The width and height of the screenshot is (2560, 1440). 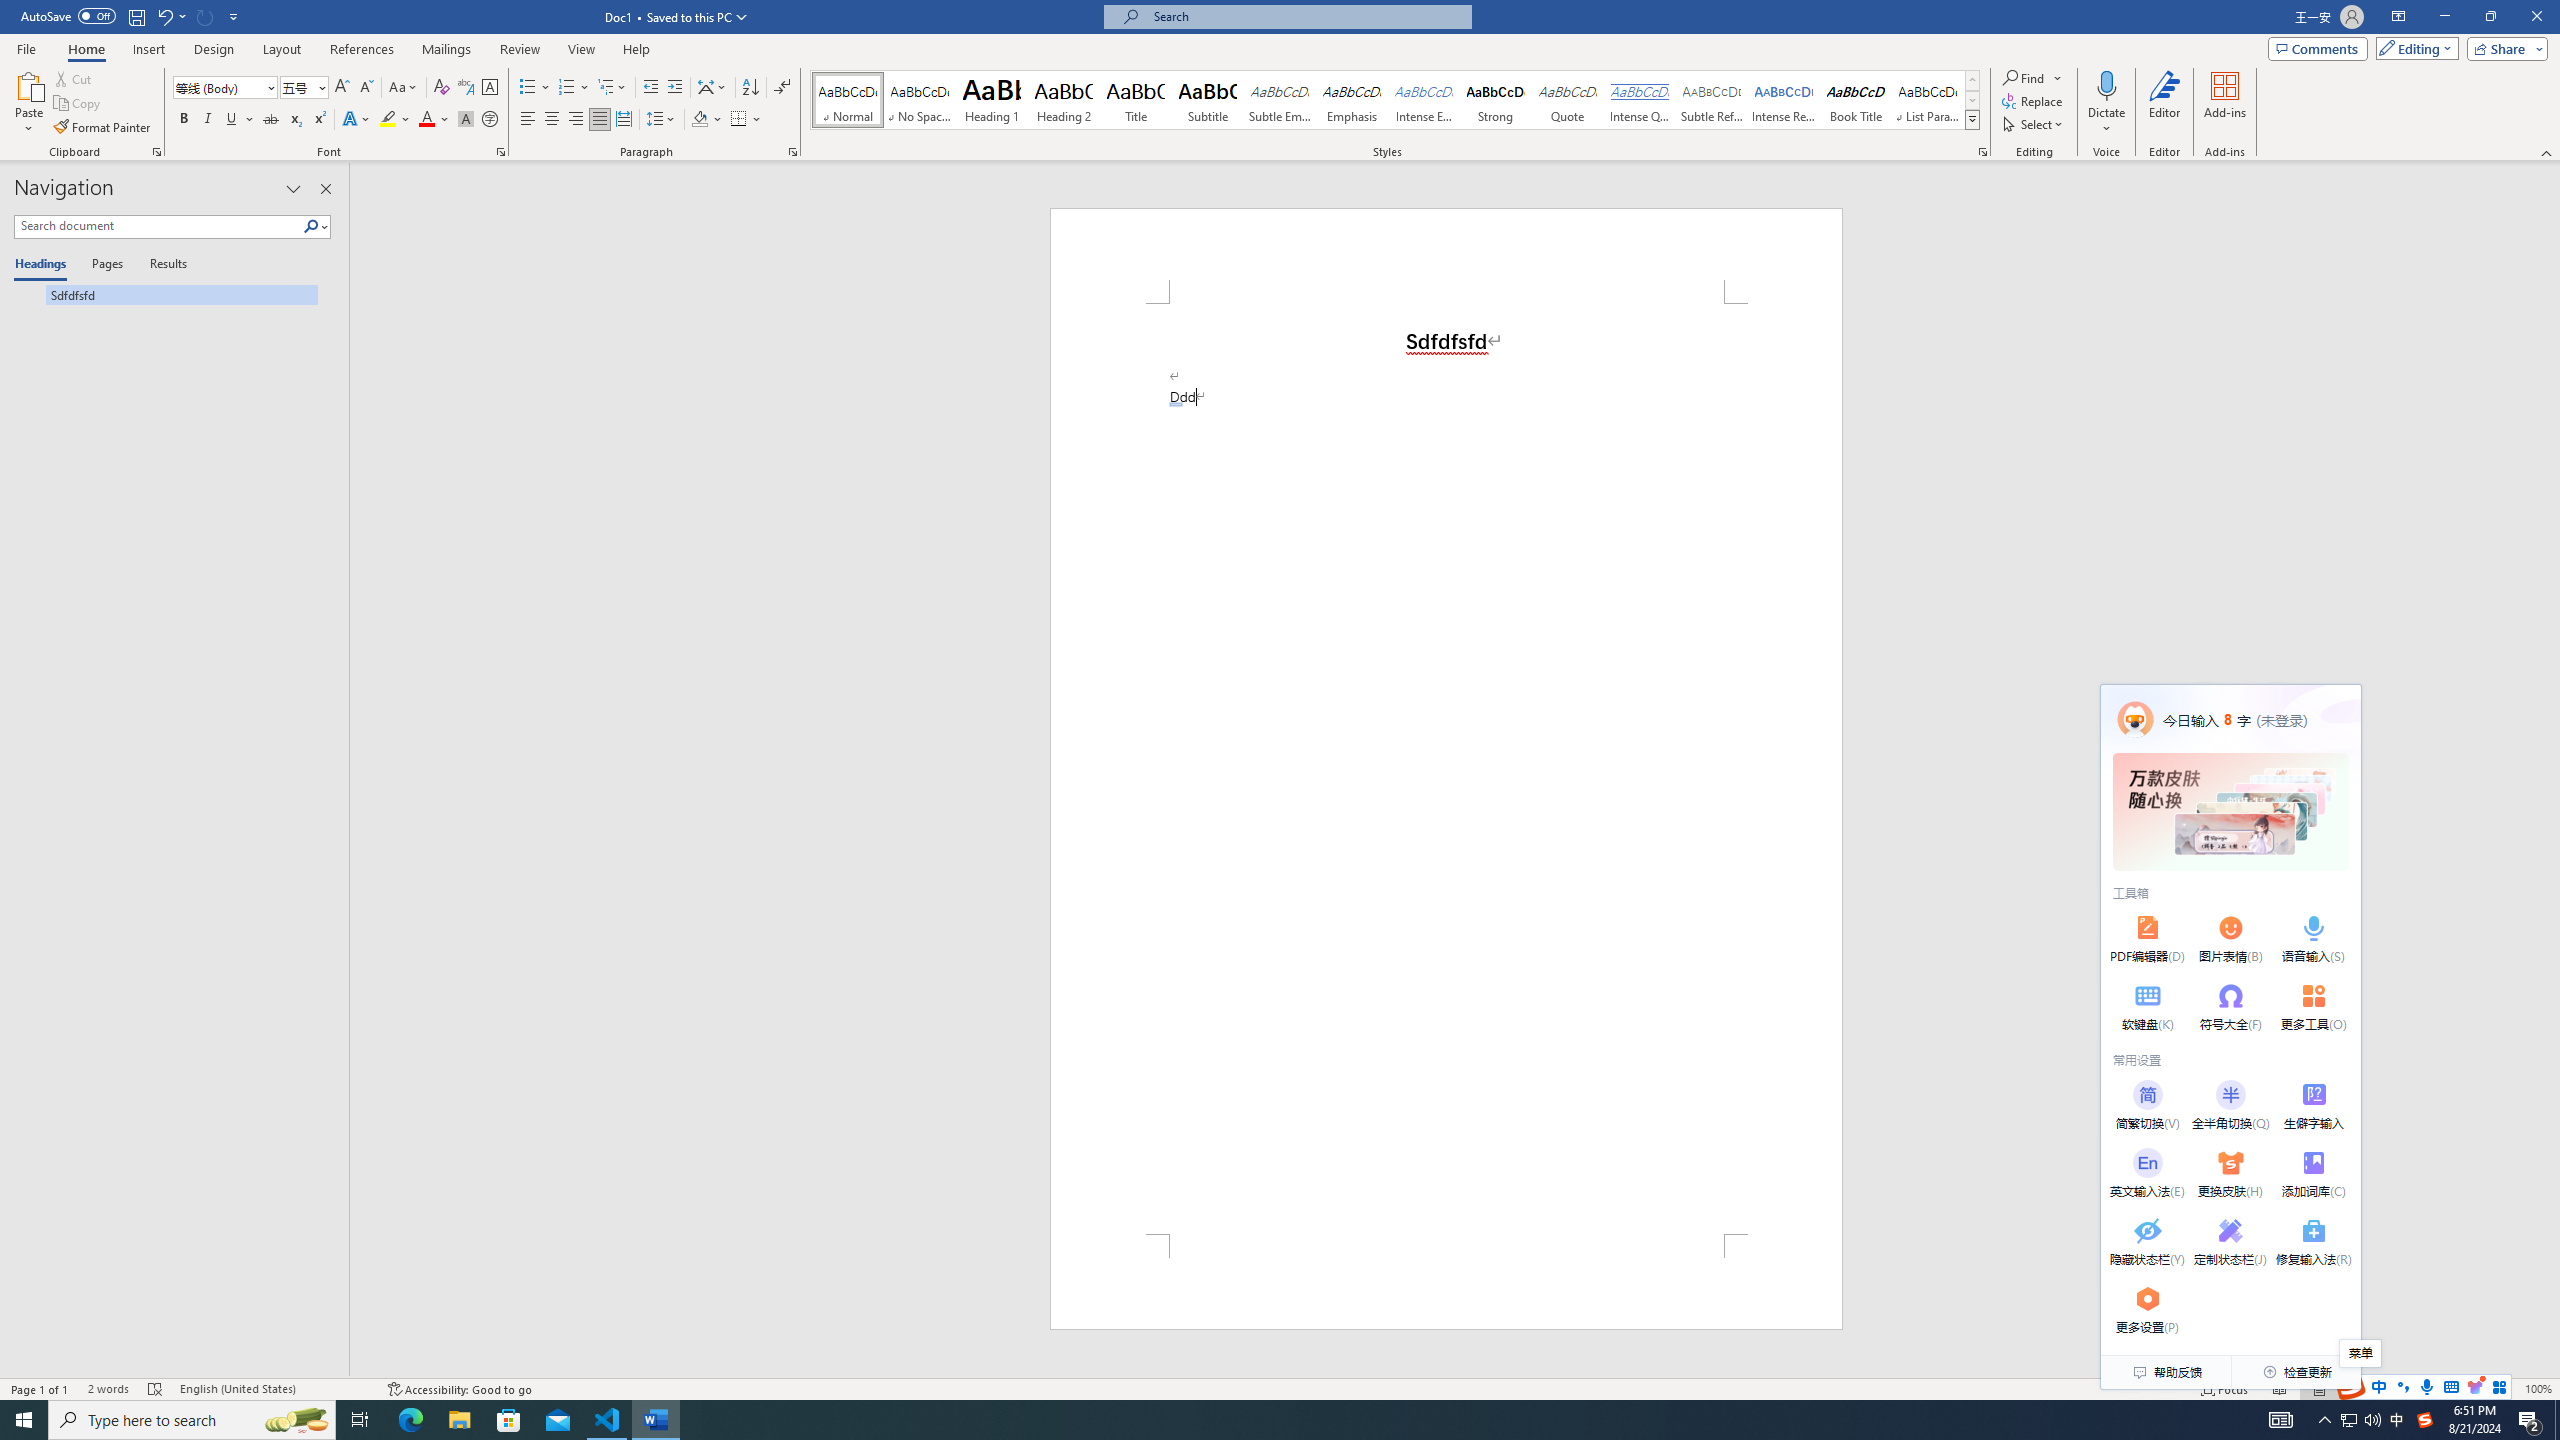 What do you see at coordinates (164, 16) in the screenshot?
I see `Undo AutoCorrect` at bounding box center [164, 16].